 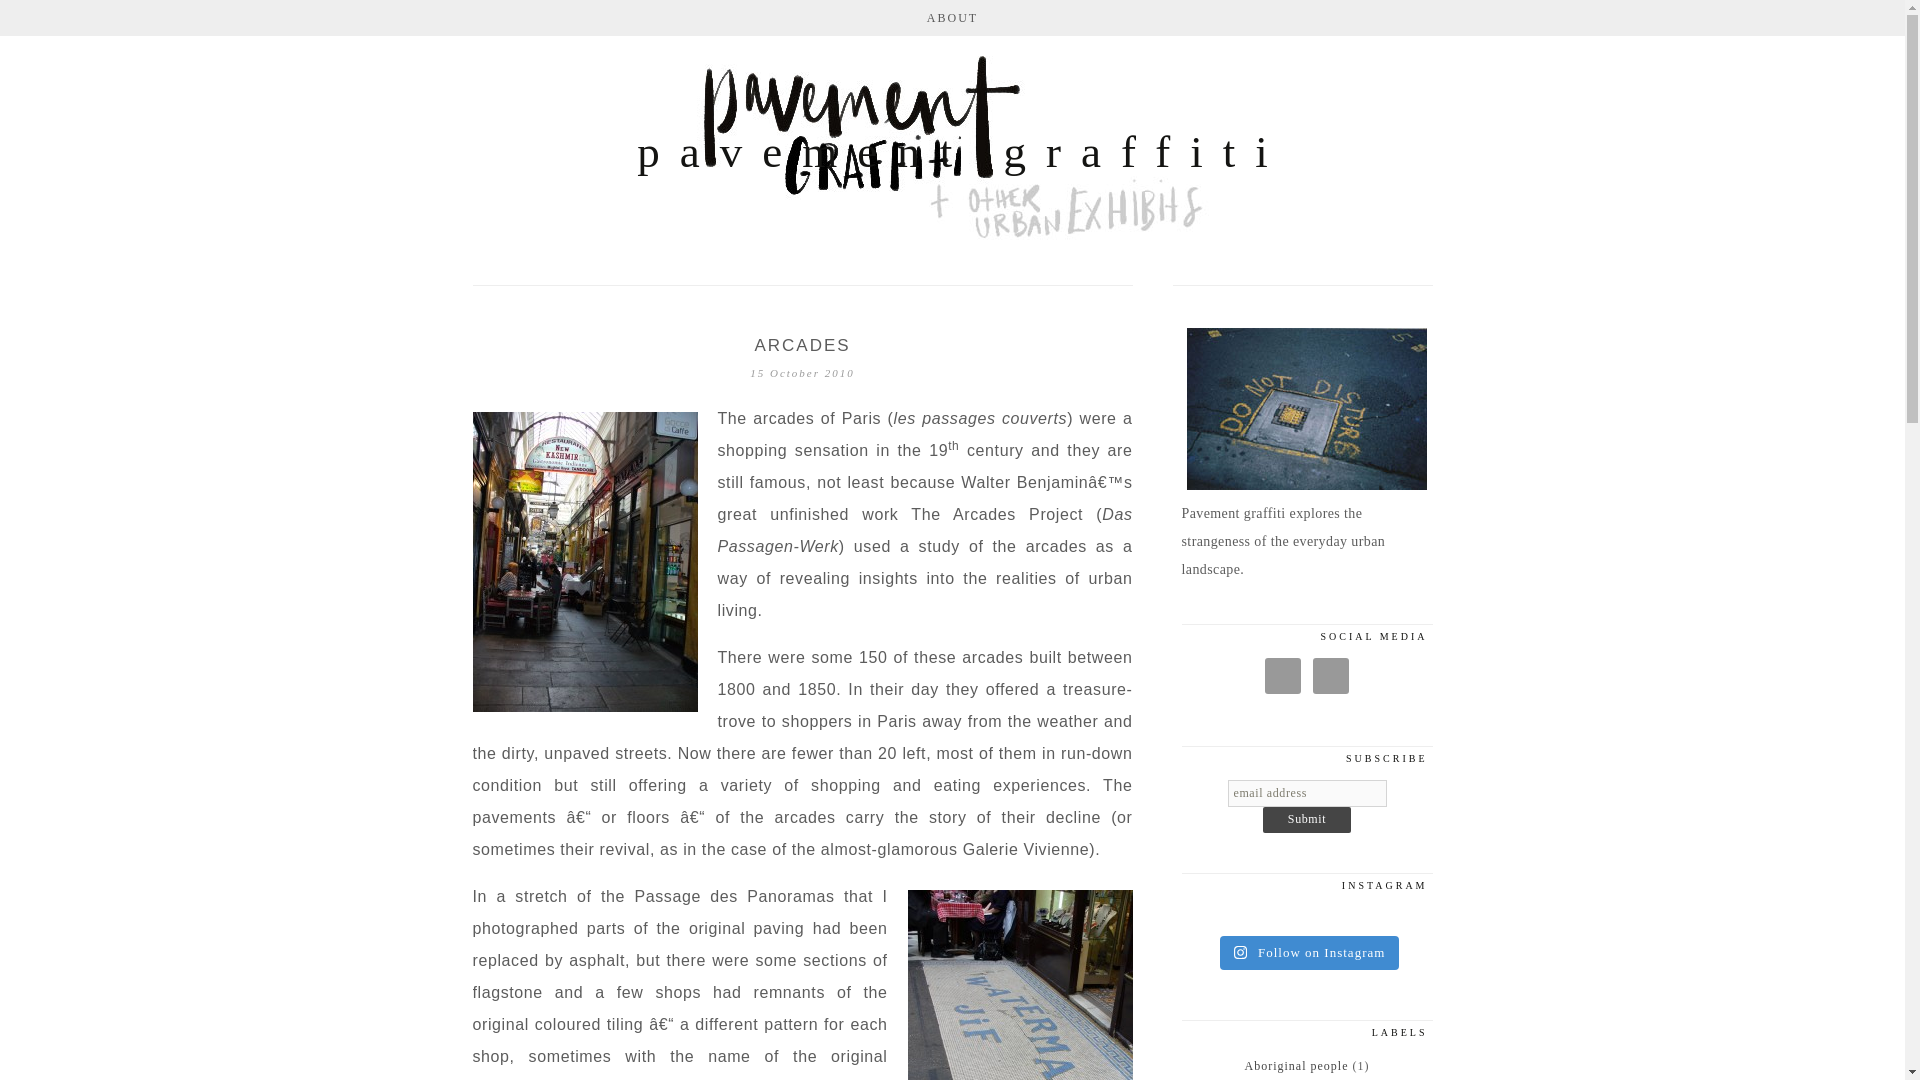 I want to click on Aboriginal people, so click(x=1296, y=1065).